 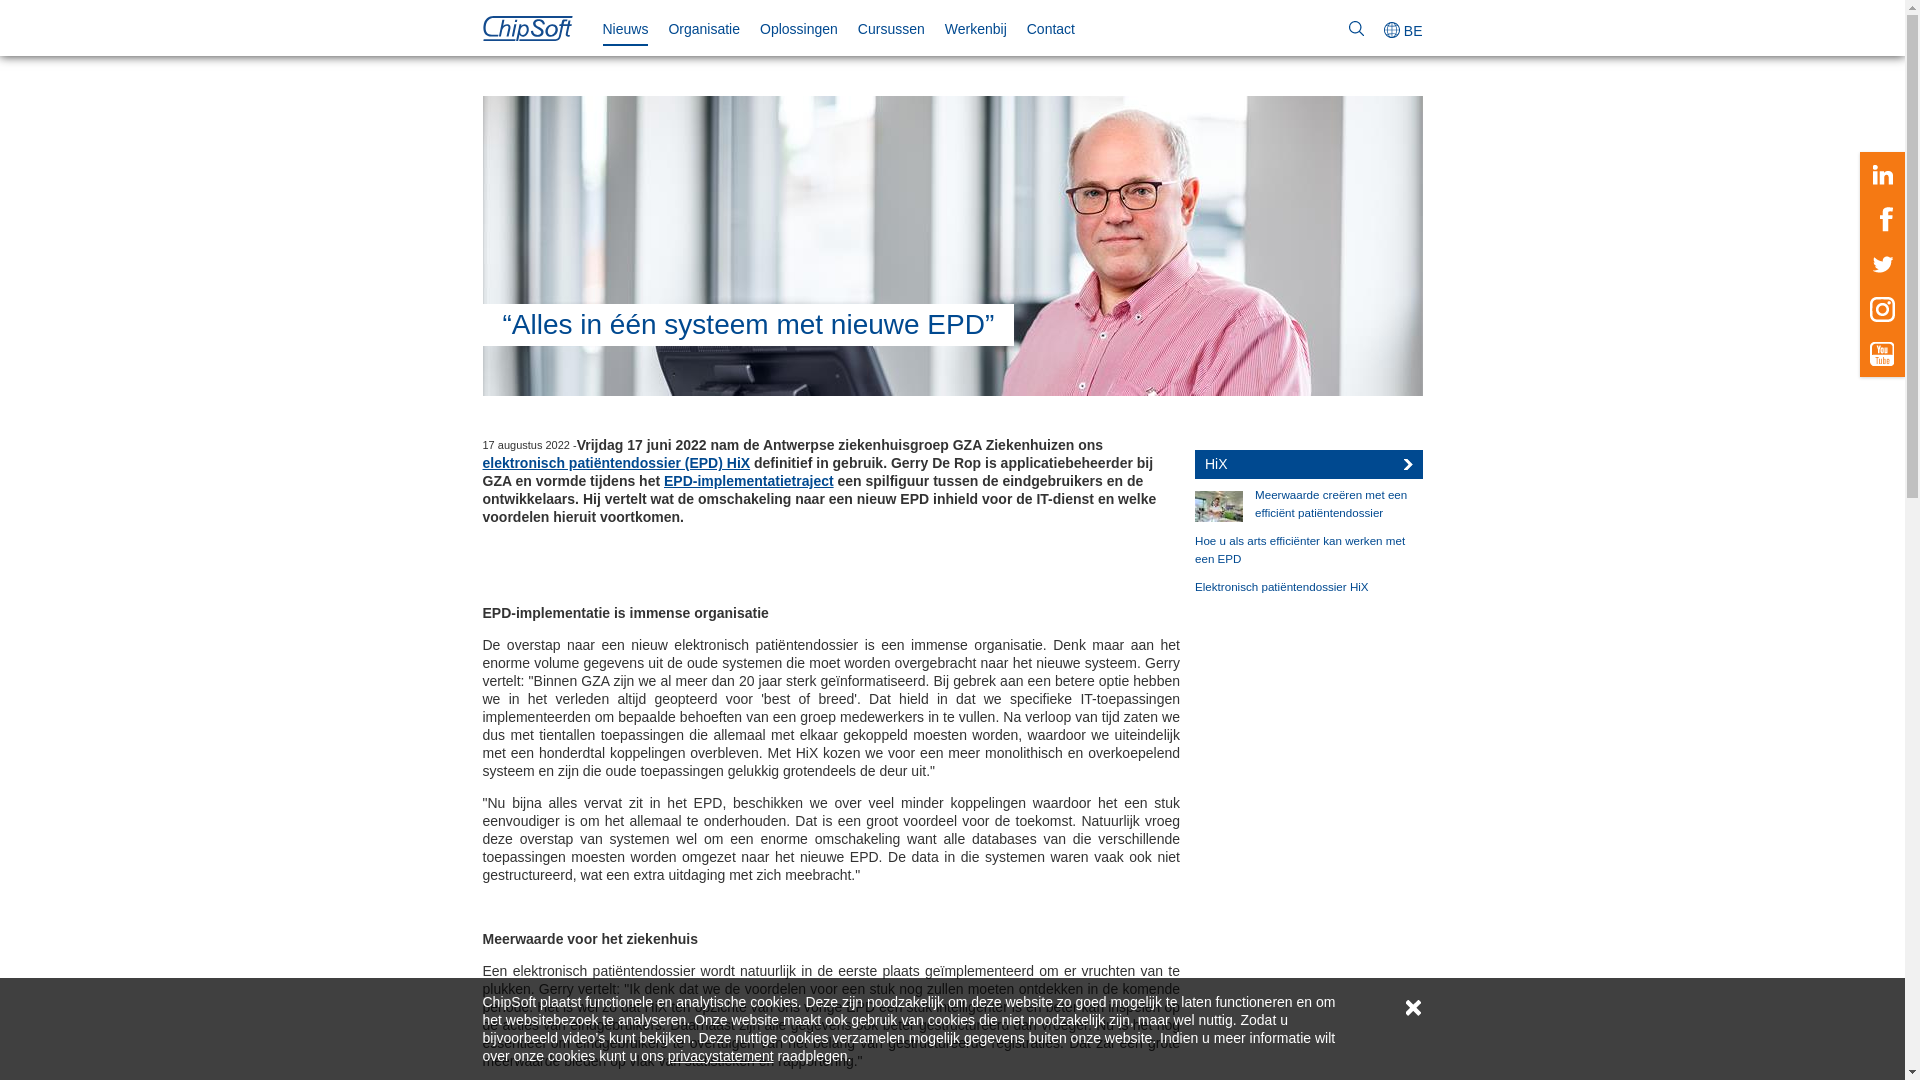 I want to click on Nieuws, so click(x=625, y=30).